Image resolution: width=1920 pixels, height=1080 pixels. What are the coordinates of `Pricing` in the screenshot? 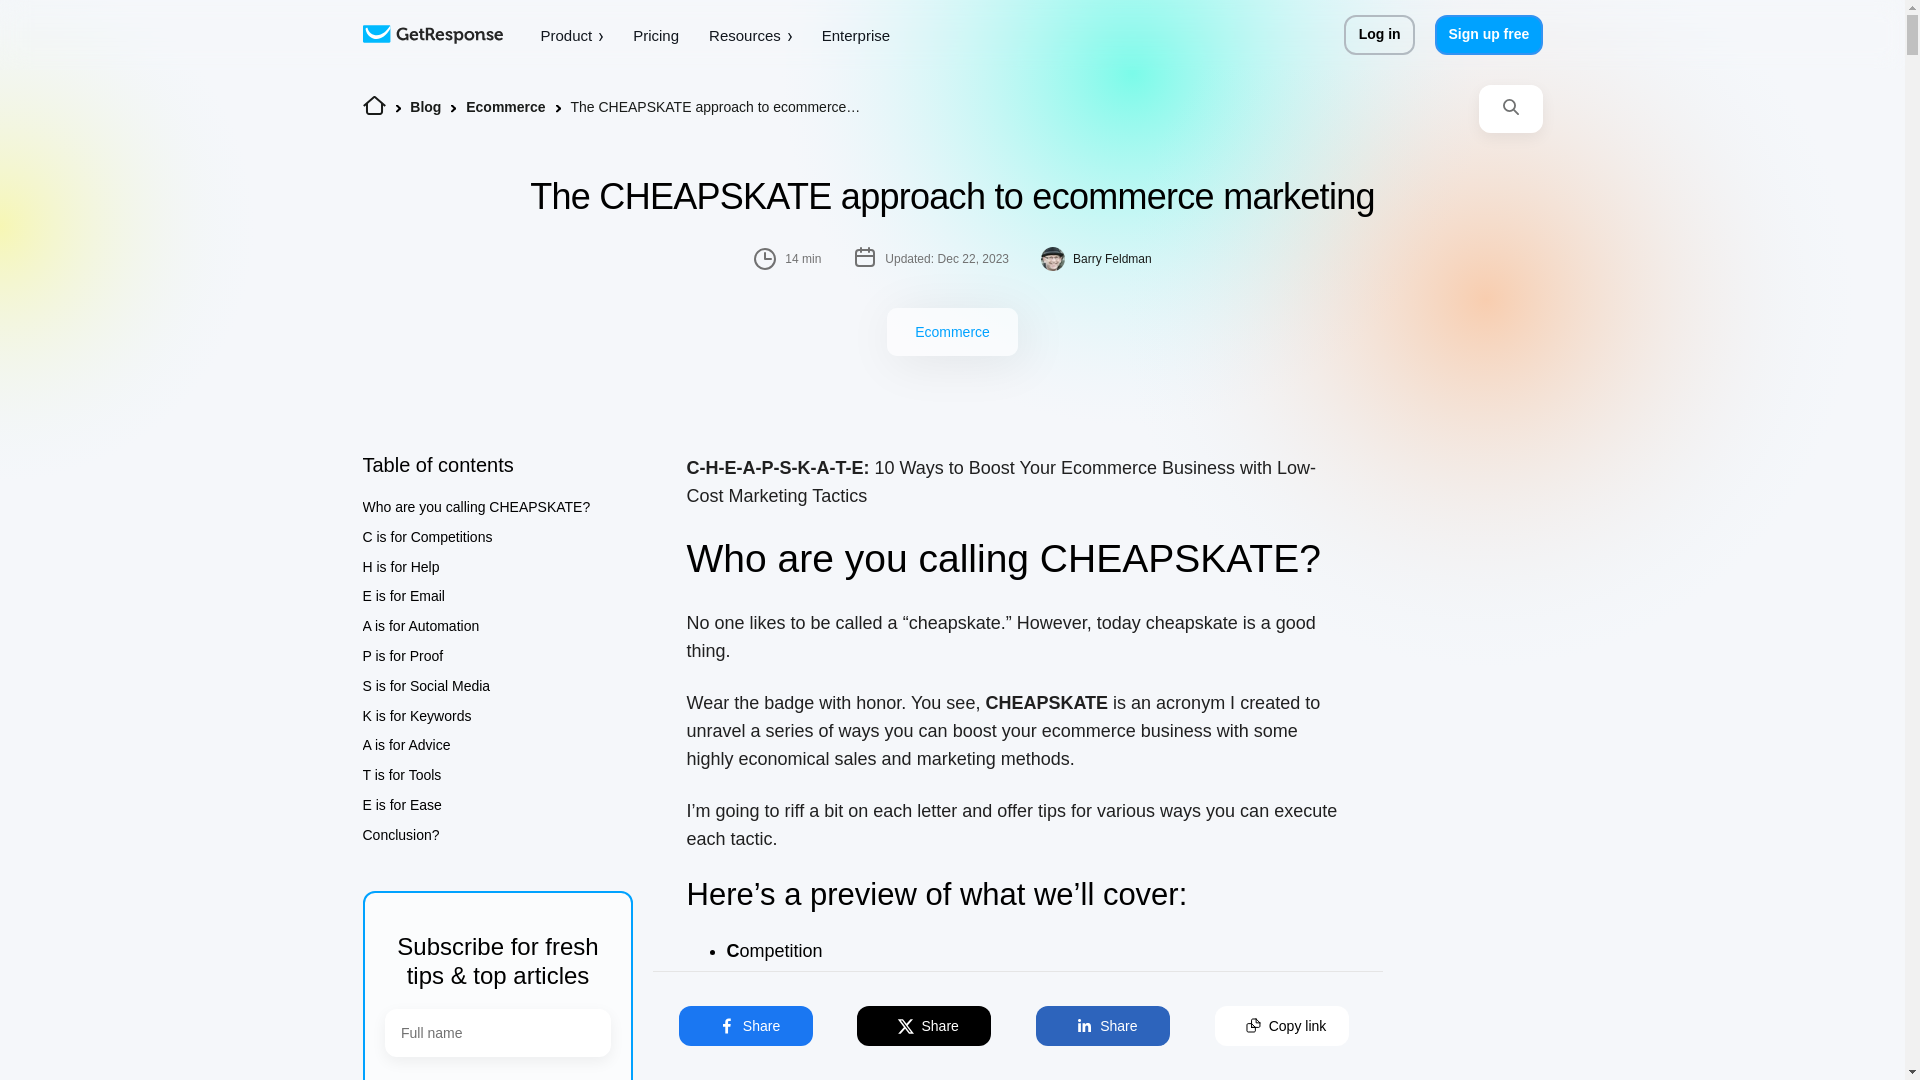 It's located at (656, 36).